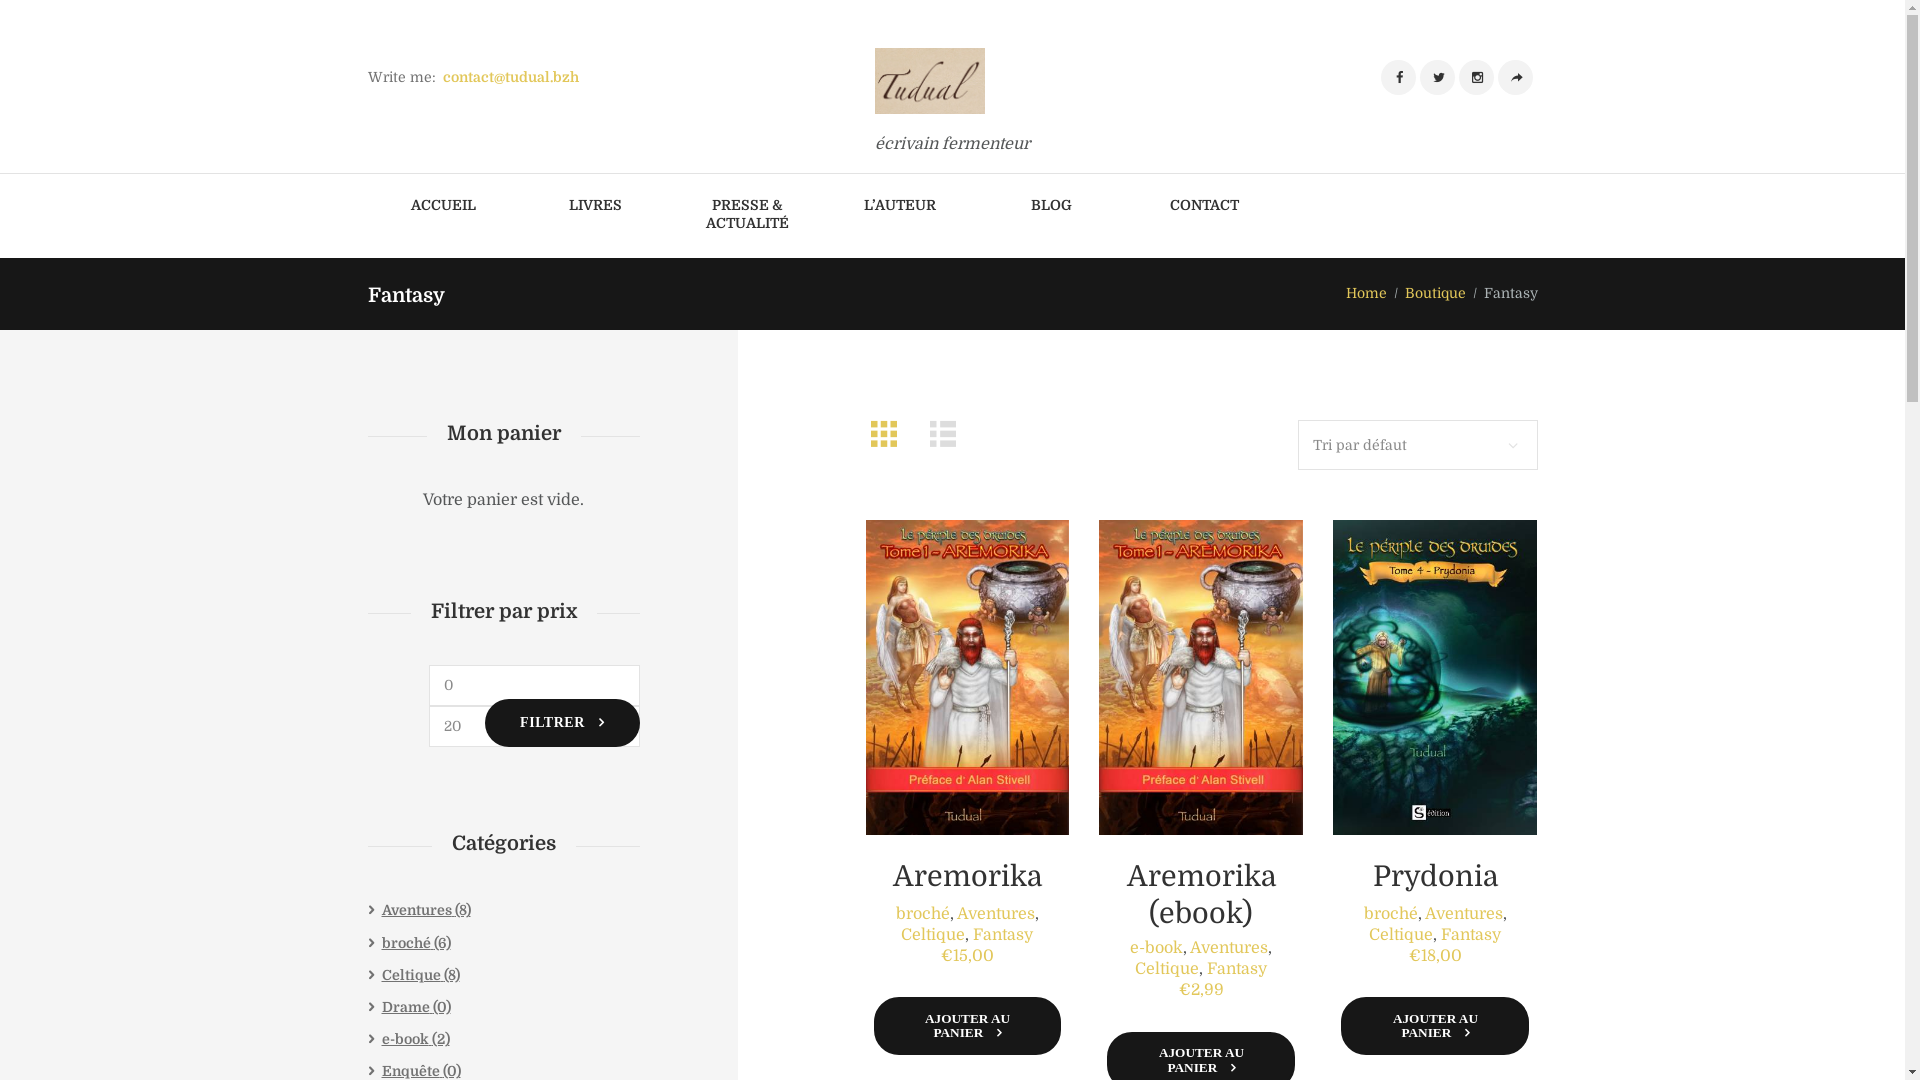 The image size is (1920, 1080). I want to click on AJOUTER AU PANIER, so click(968, 1026).